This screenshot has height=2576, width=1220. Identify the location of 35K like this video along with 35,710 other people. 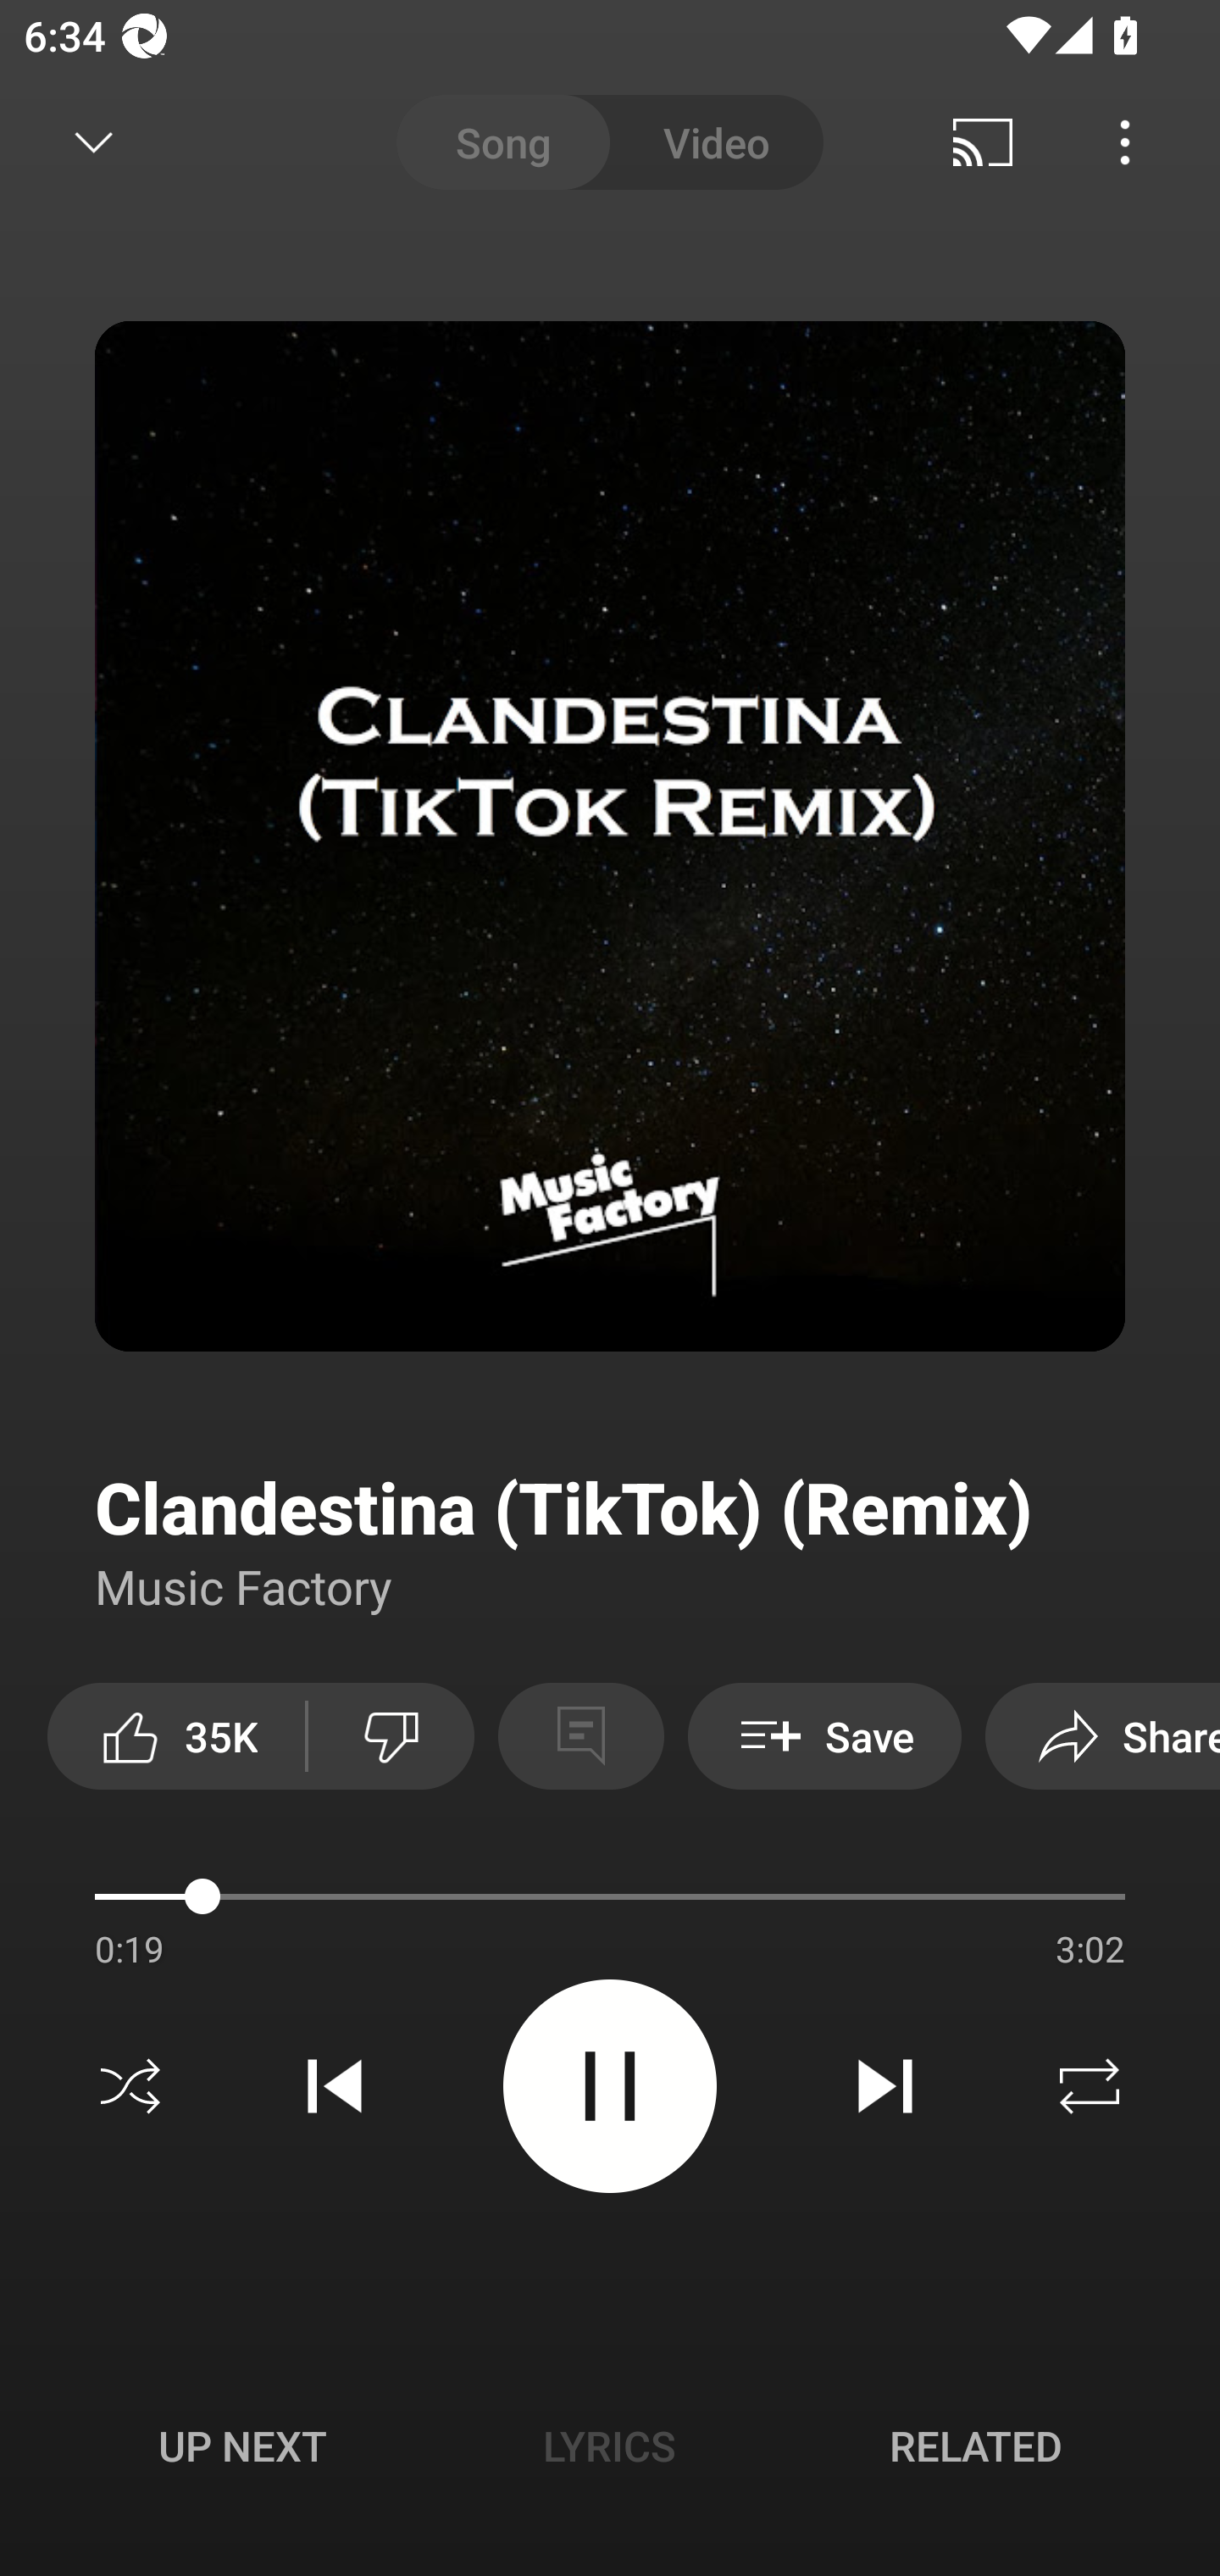
(176, 1735).